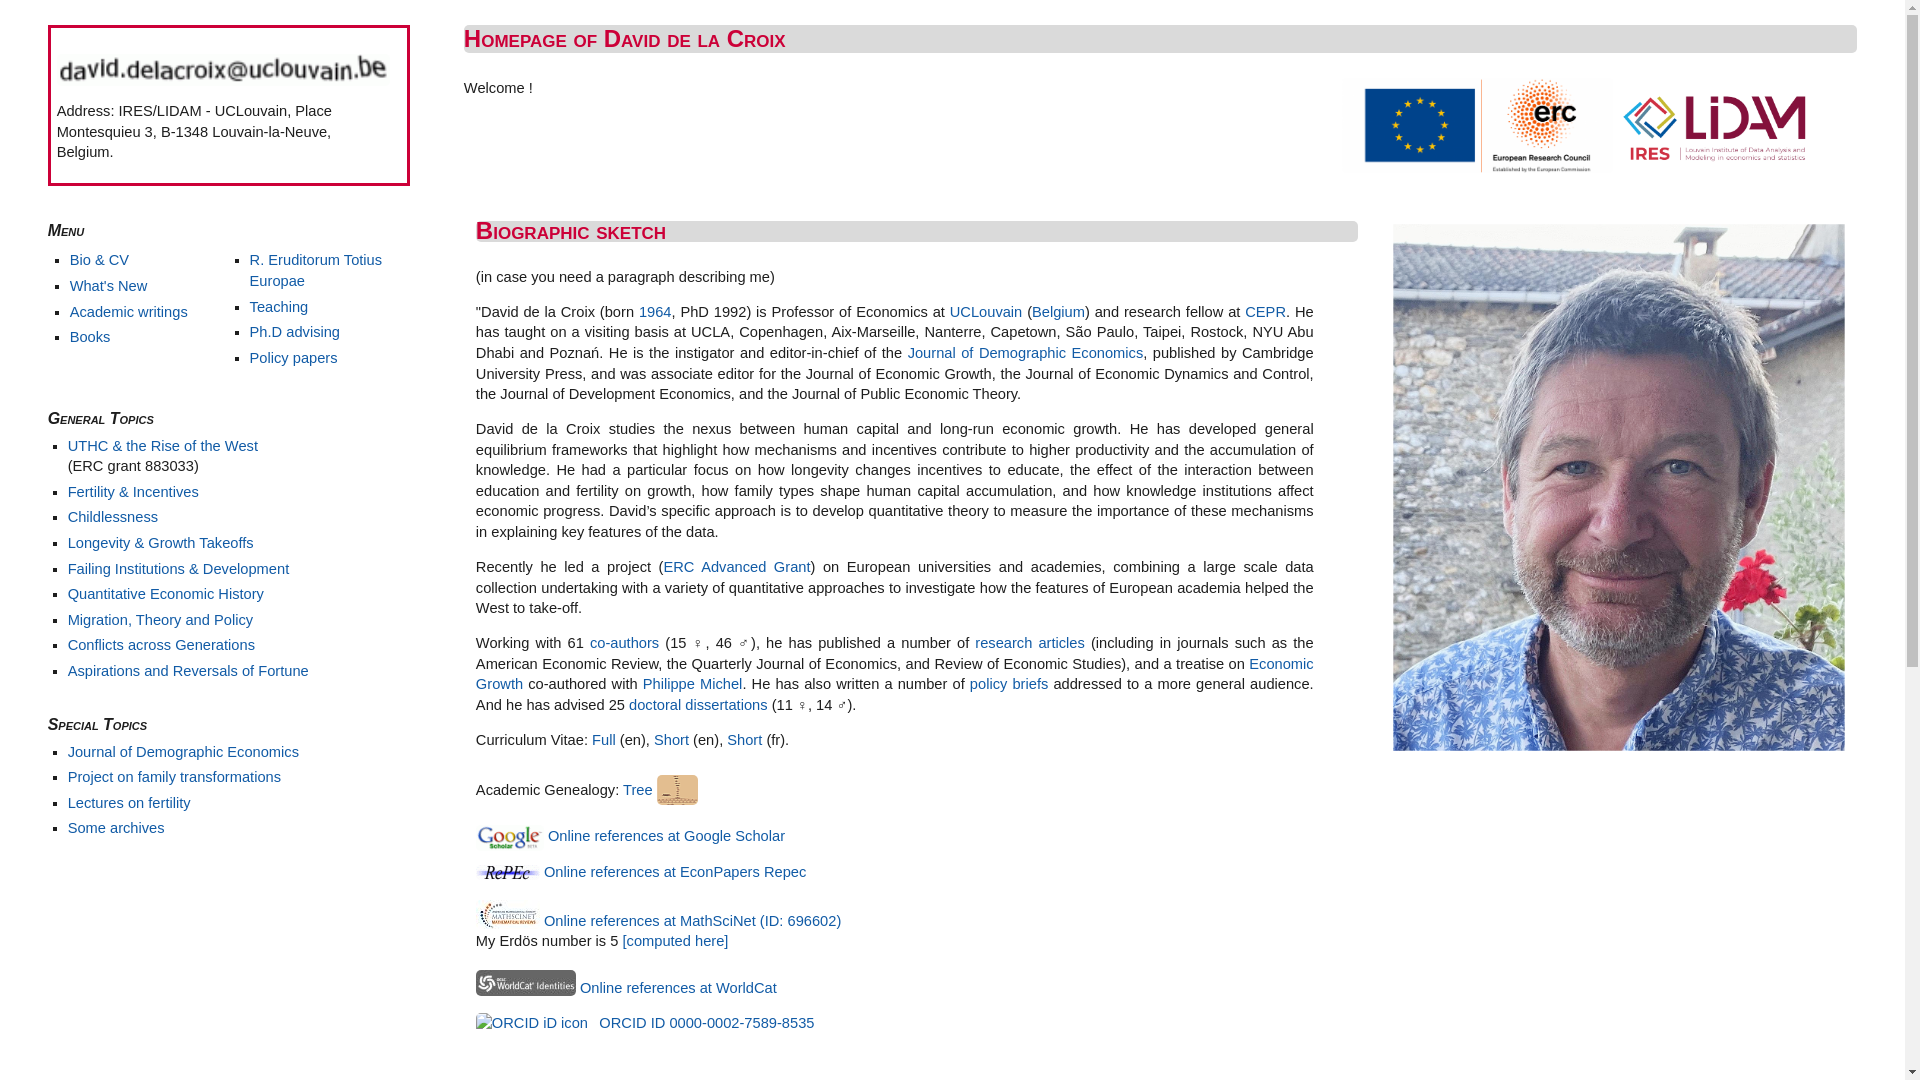 Image resolution: width=1920 pixels, height=1080 pixels. I want to click on Journal of Demographic Economics, so click(184, 752).